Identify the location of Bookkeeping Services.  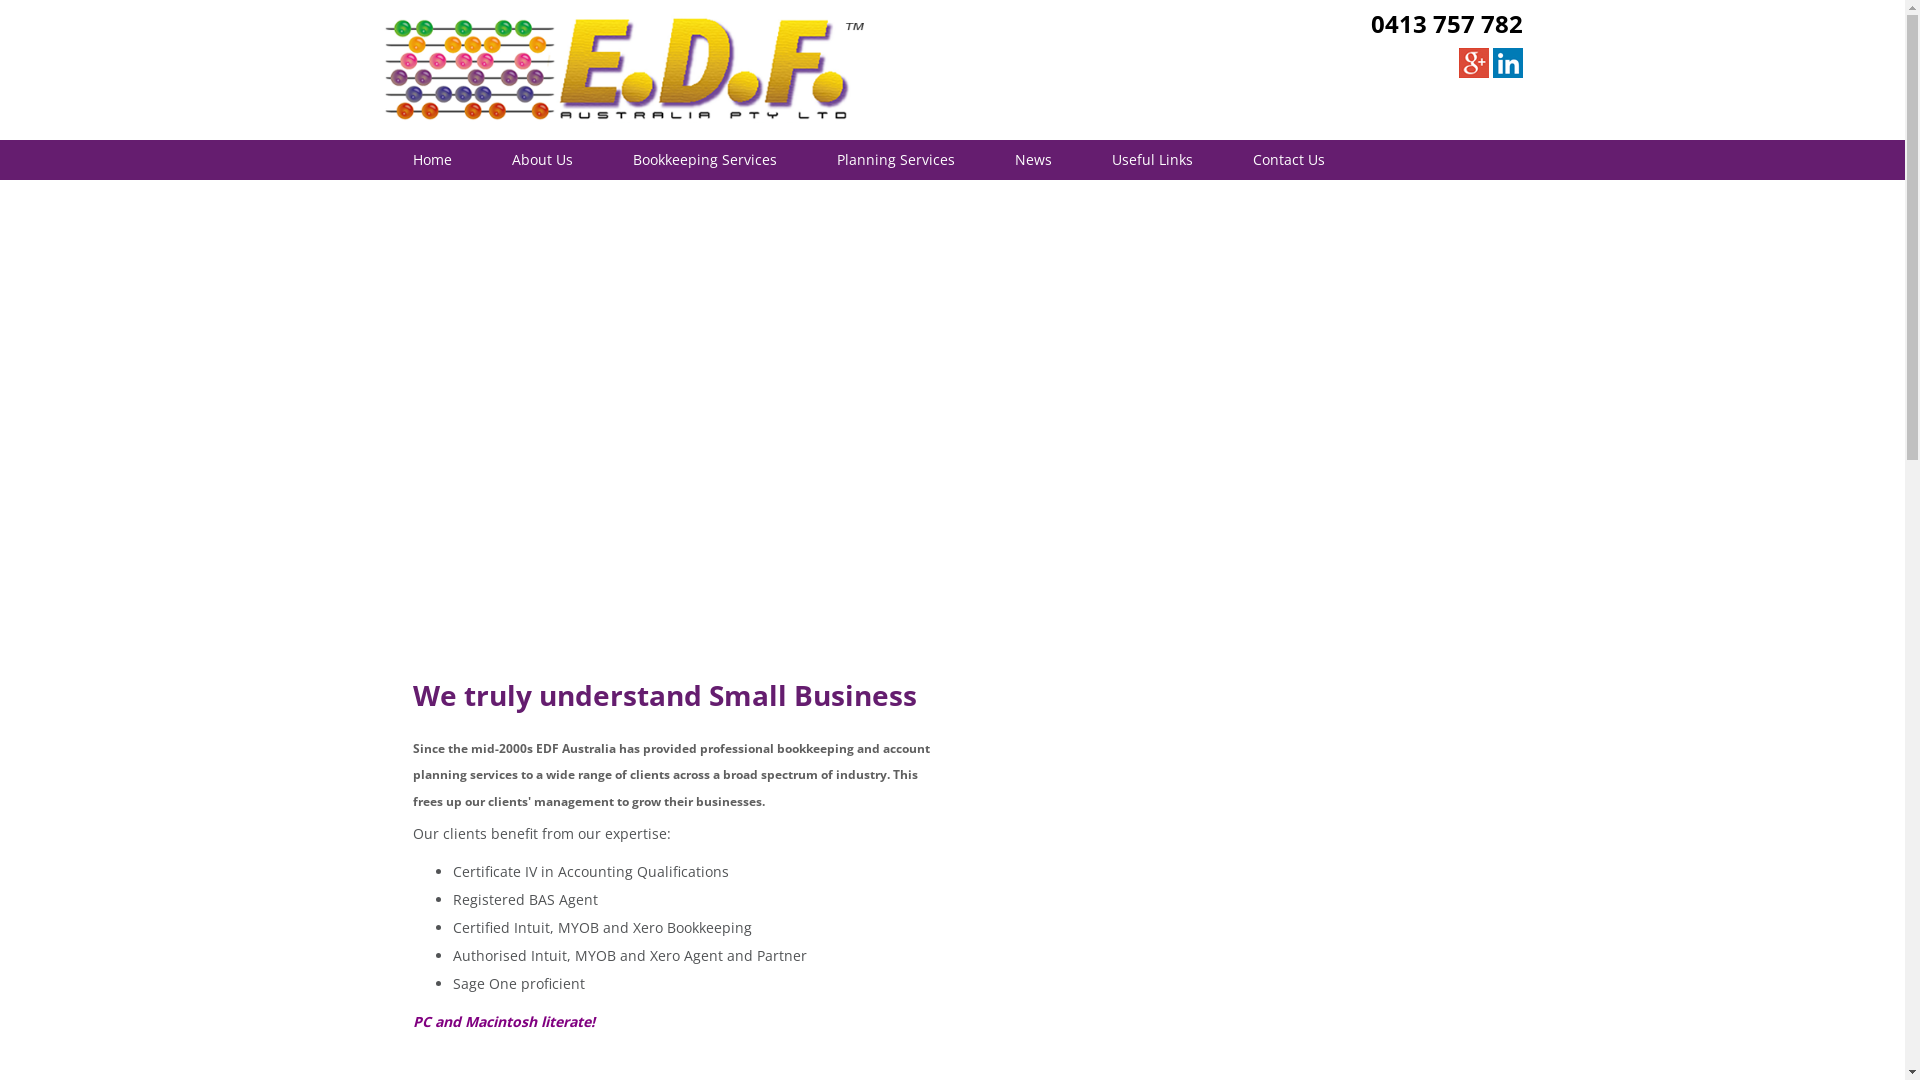
(704, 160).